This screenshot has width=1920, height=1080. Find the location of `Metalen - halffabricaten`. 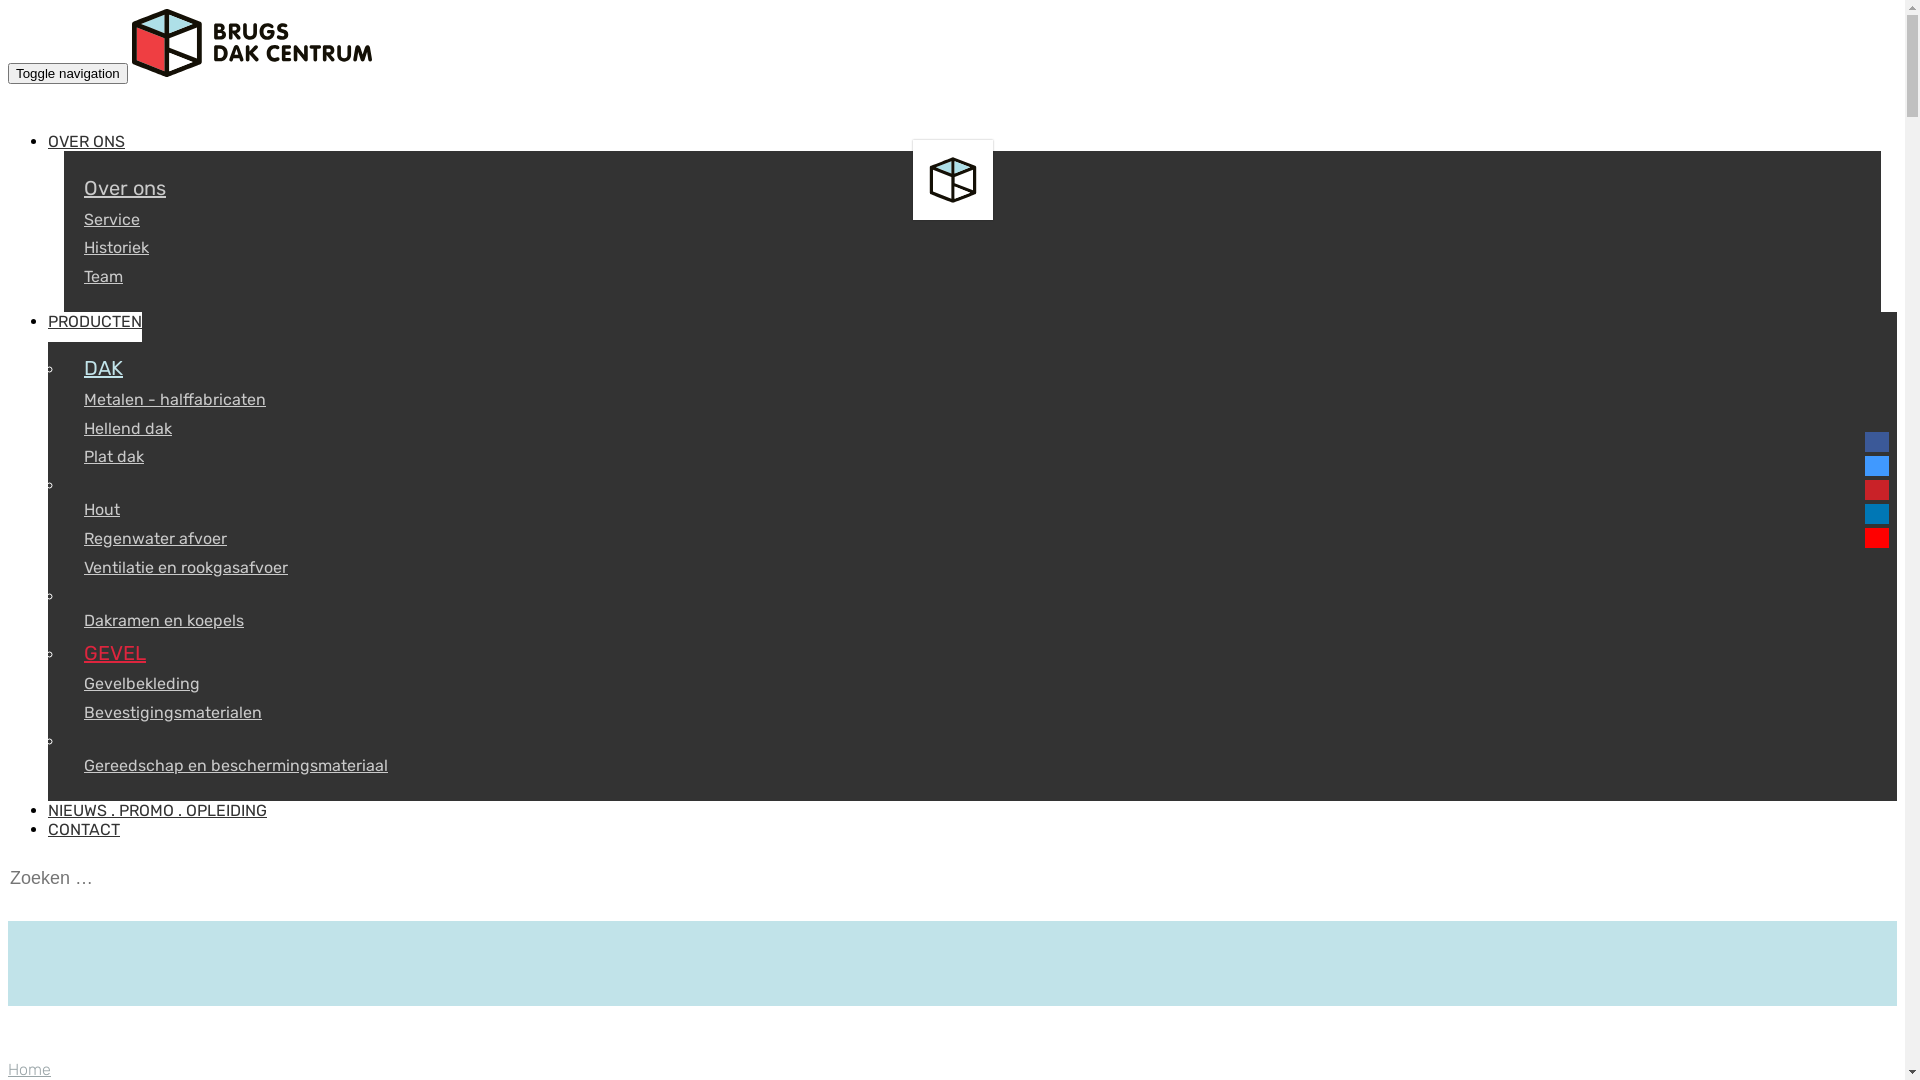

Metalen - halffabricaten is located at coordinates (972, 400).